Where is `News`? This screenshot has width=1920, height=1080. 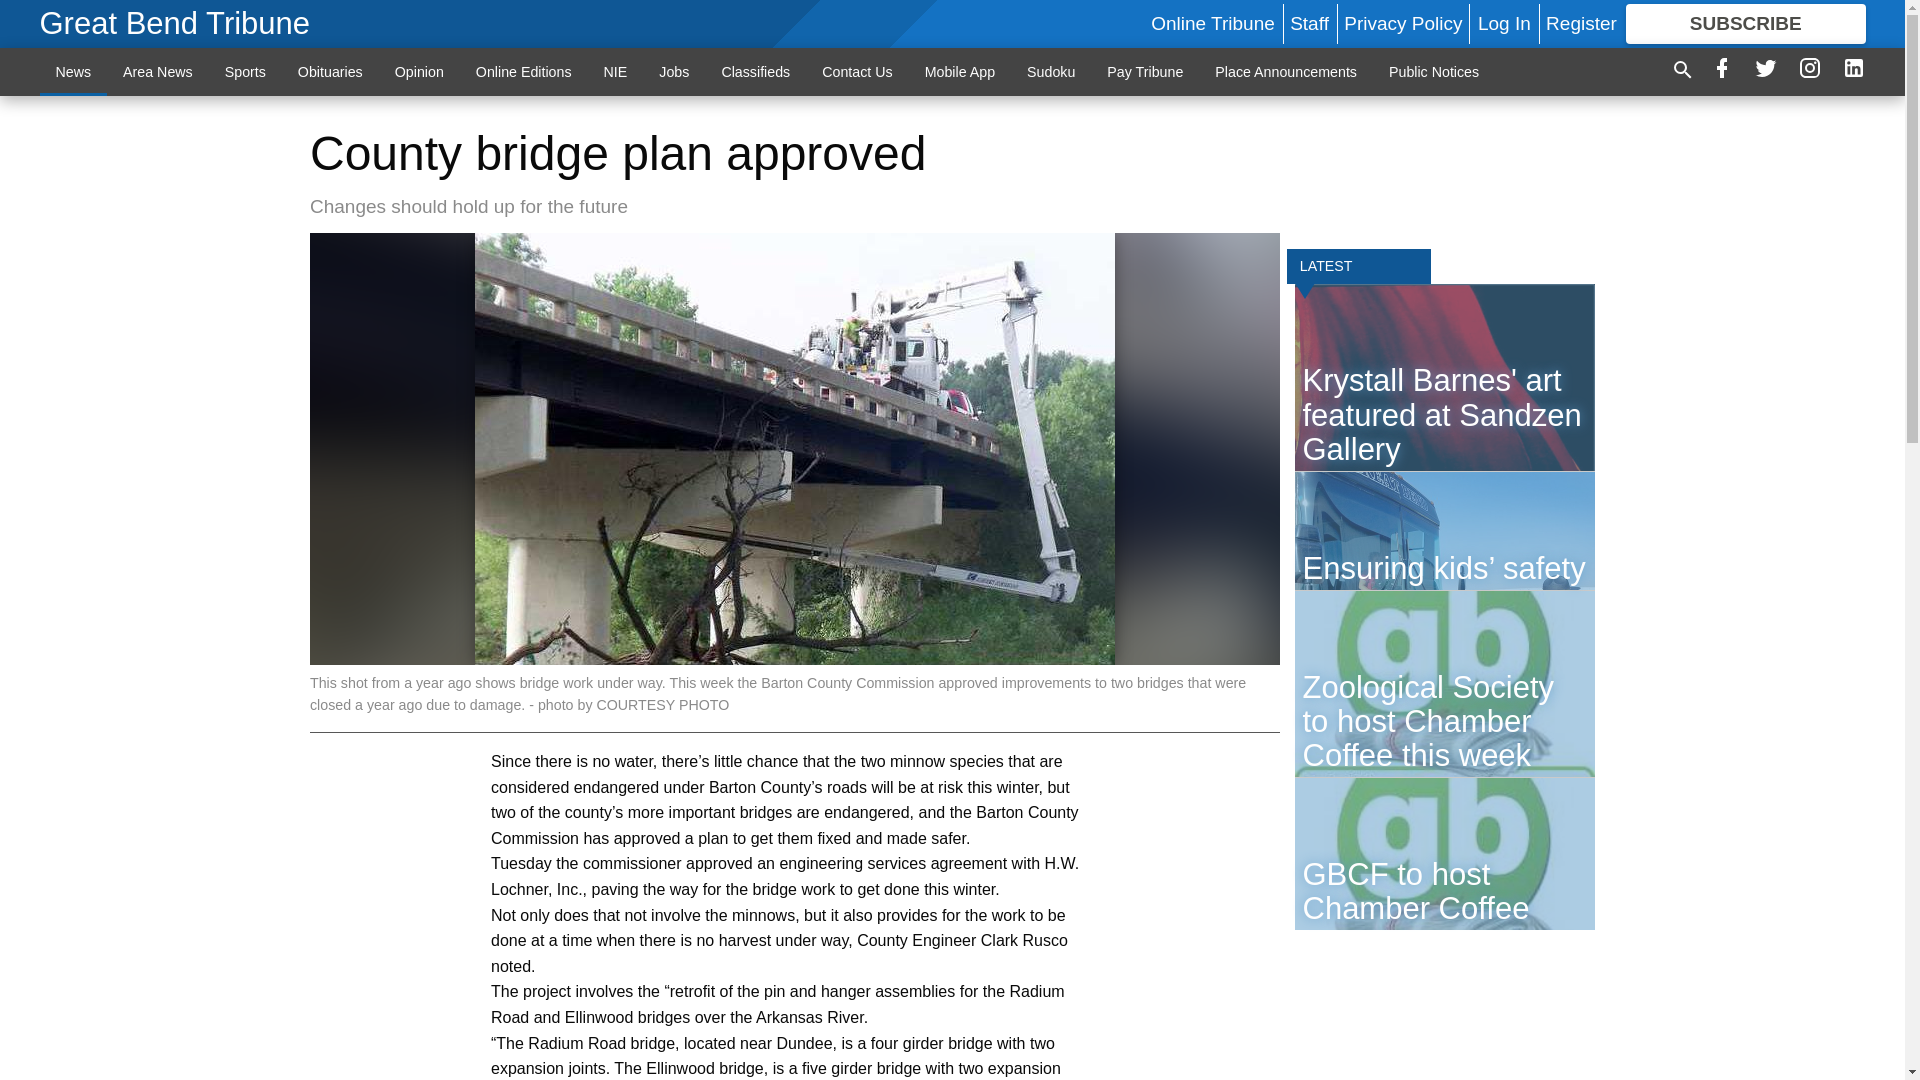 News is located at coordinates (74, 71).